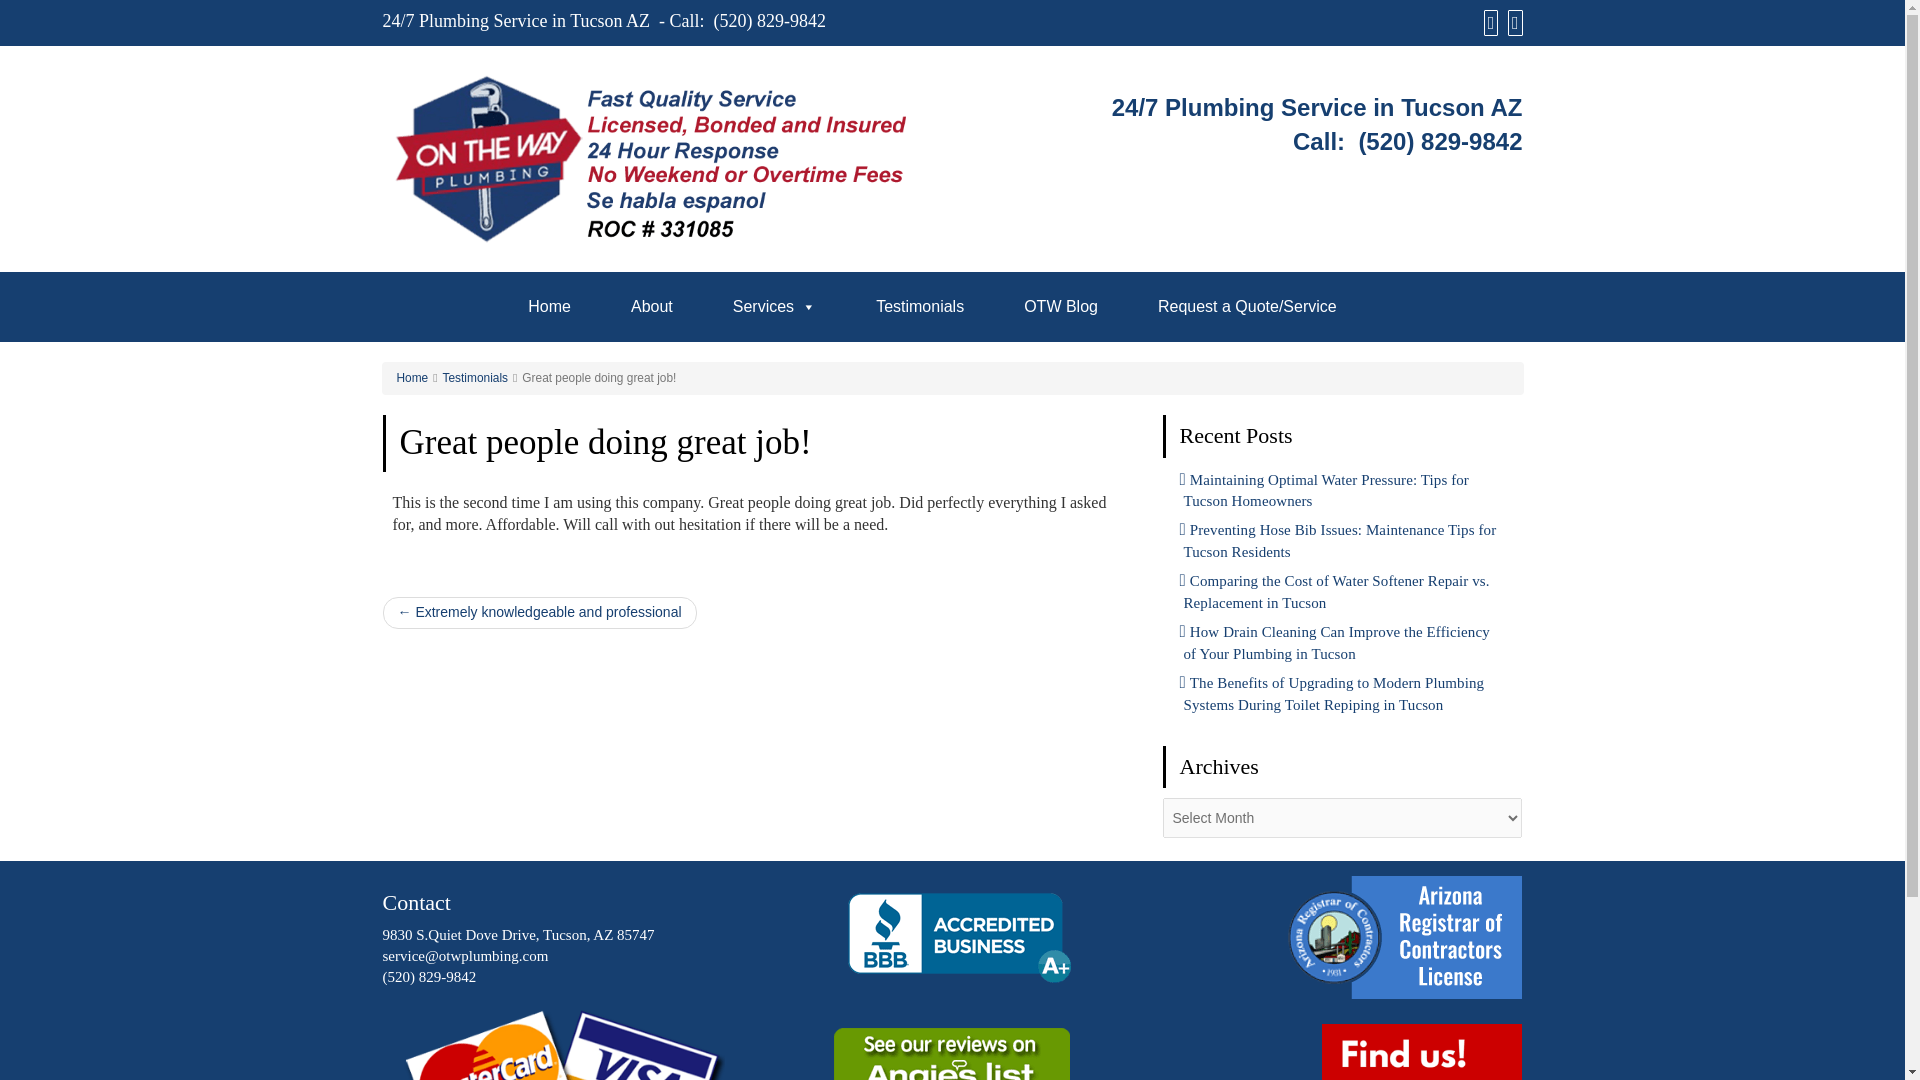 Image resolution: width=1920 pixels, height=1080 pixels. Describe the element at coordinates (919, 306) in the screenshot. I see `Testimonials` at that location.